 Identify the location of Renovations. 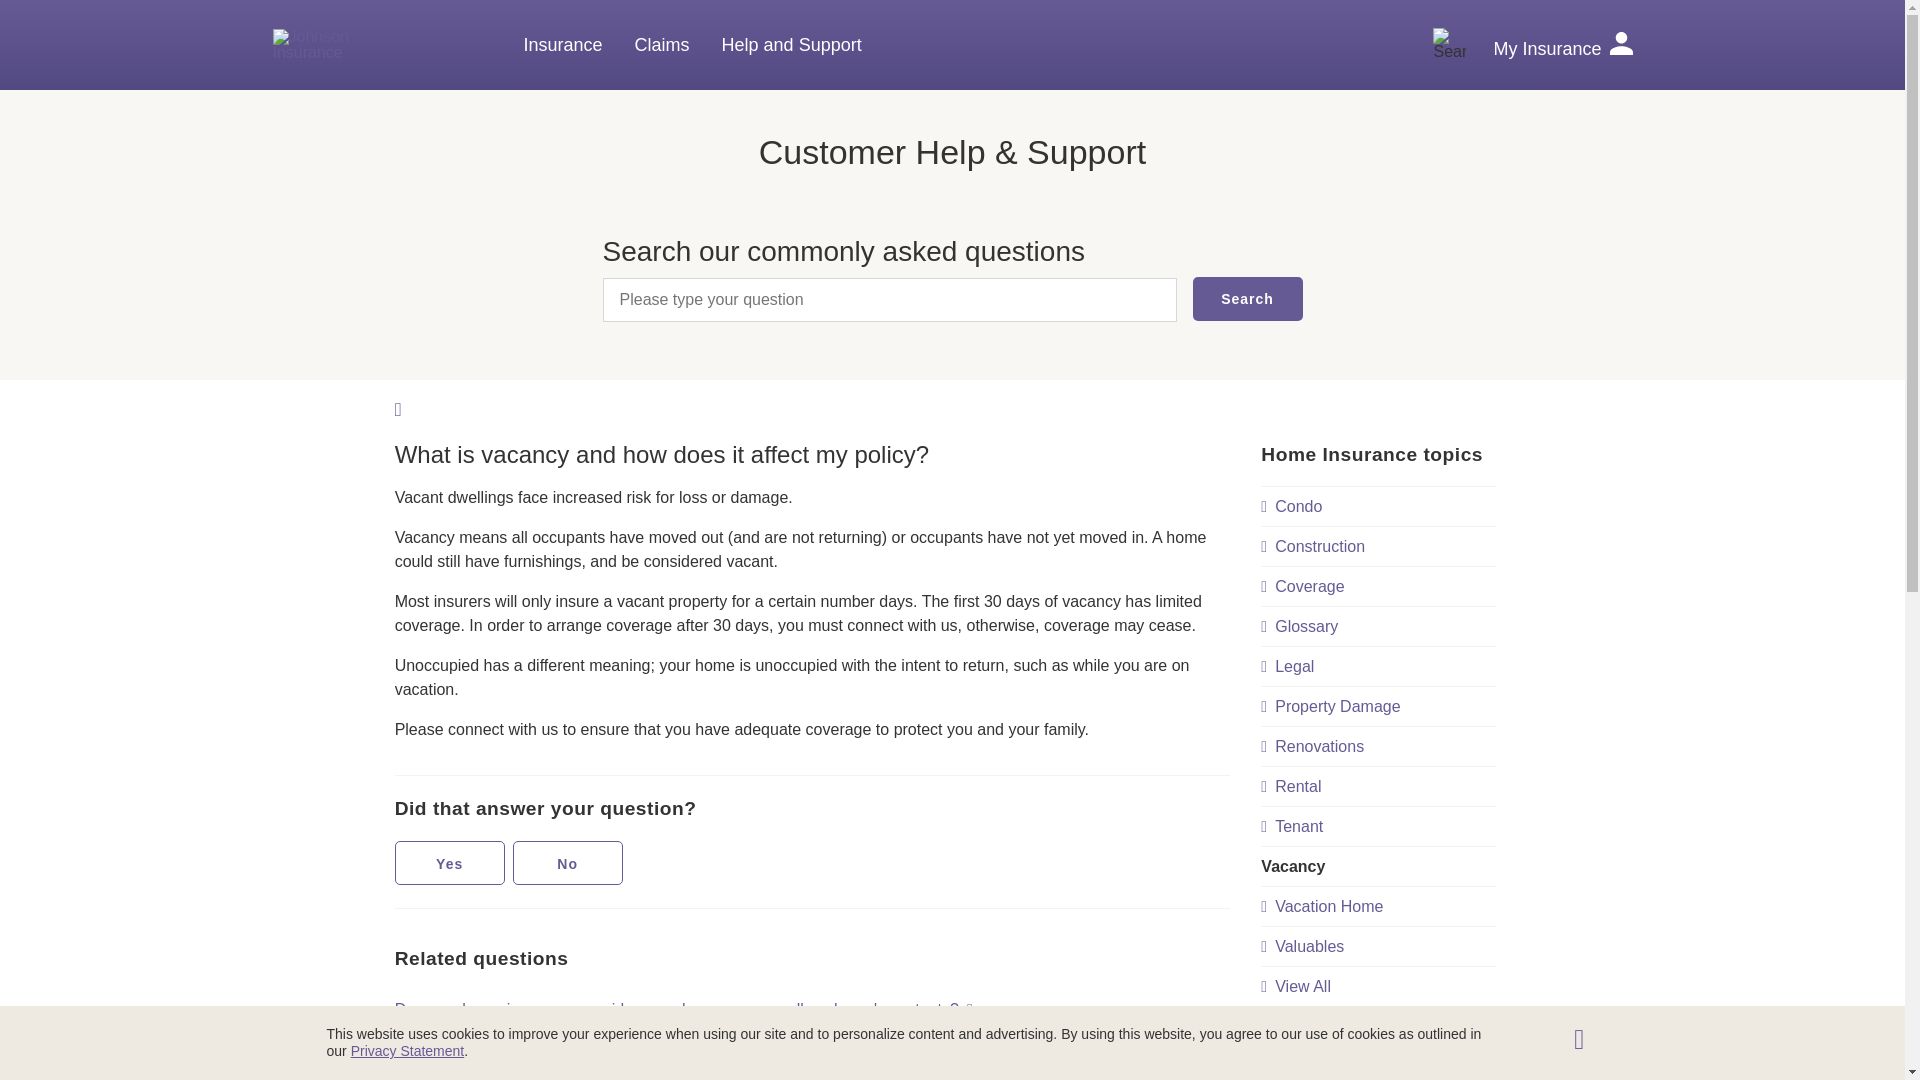
(1378, 746).